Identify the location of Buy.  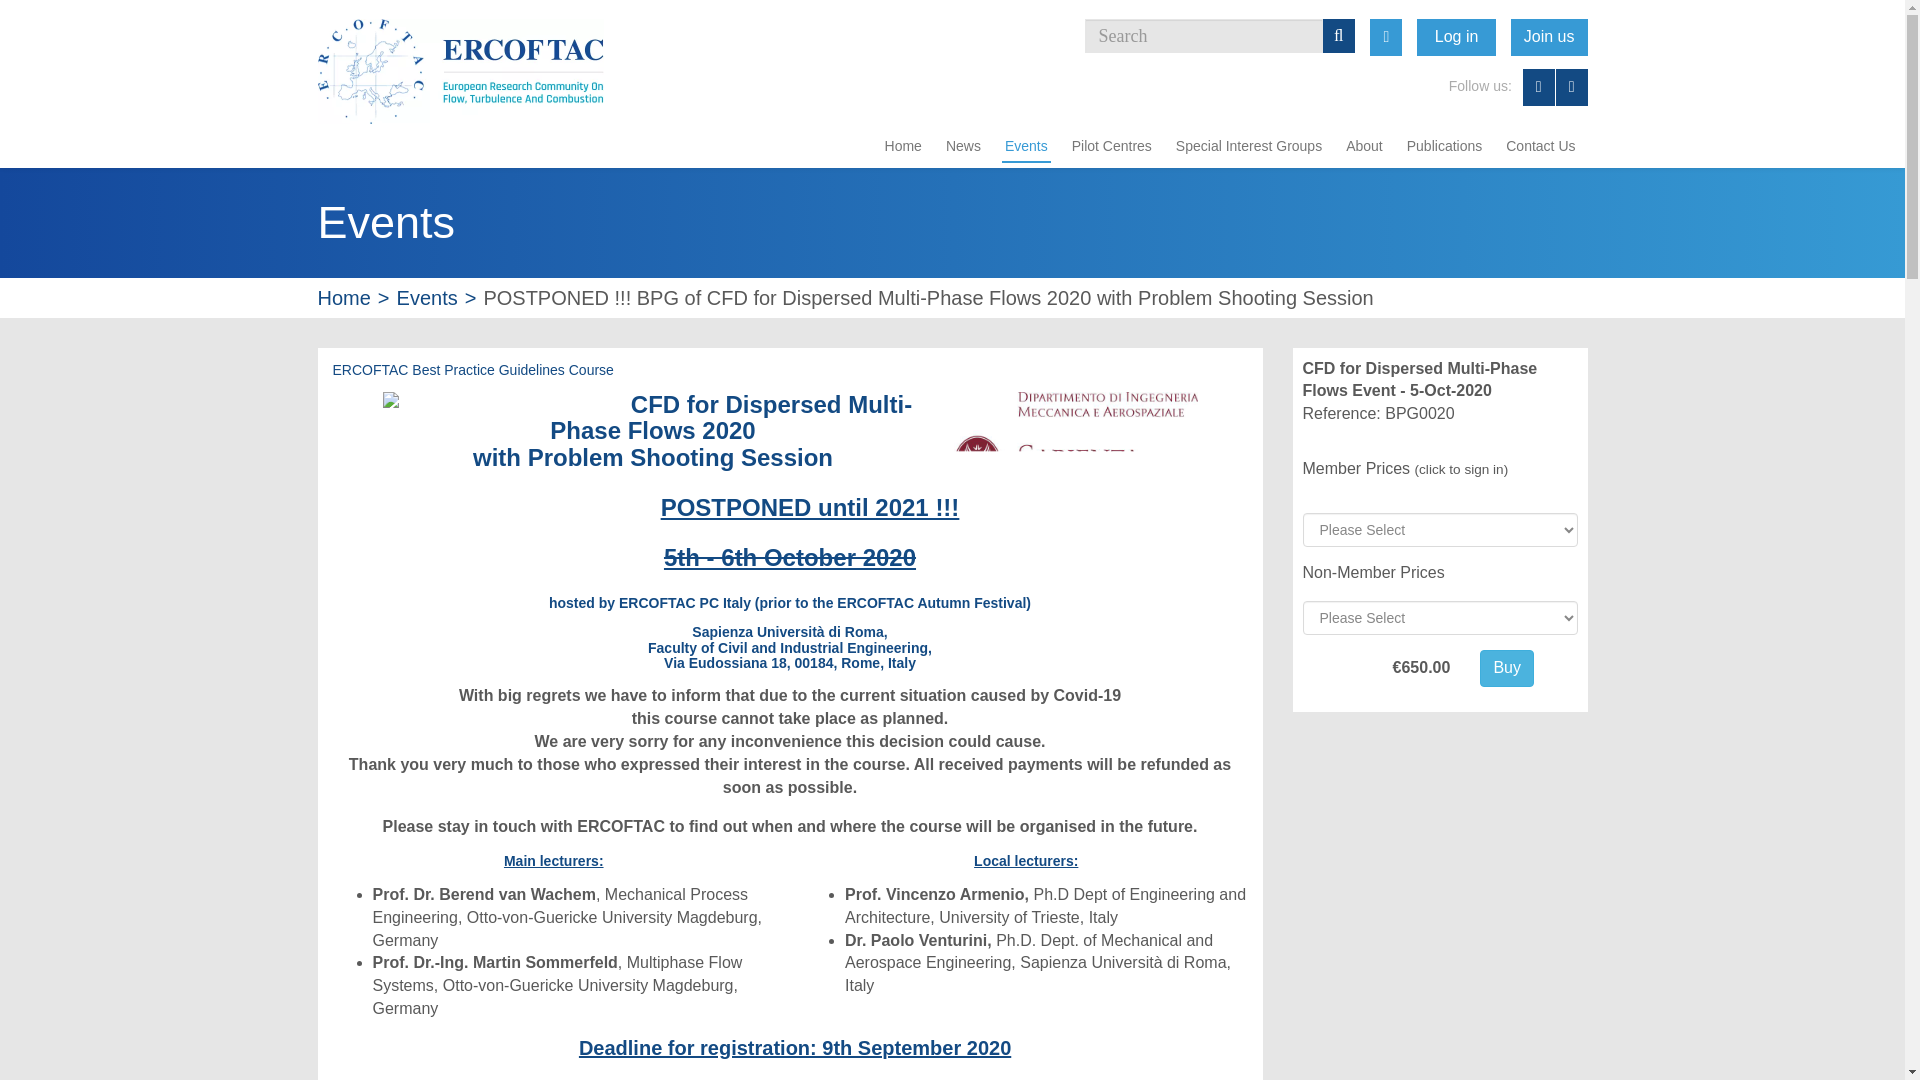
(1507, 668).